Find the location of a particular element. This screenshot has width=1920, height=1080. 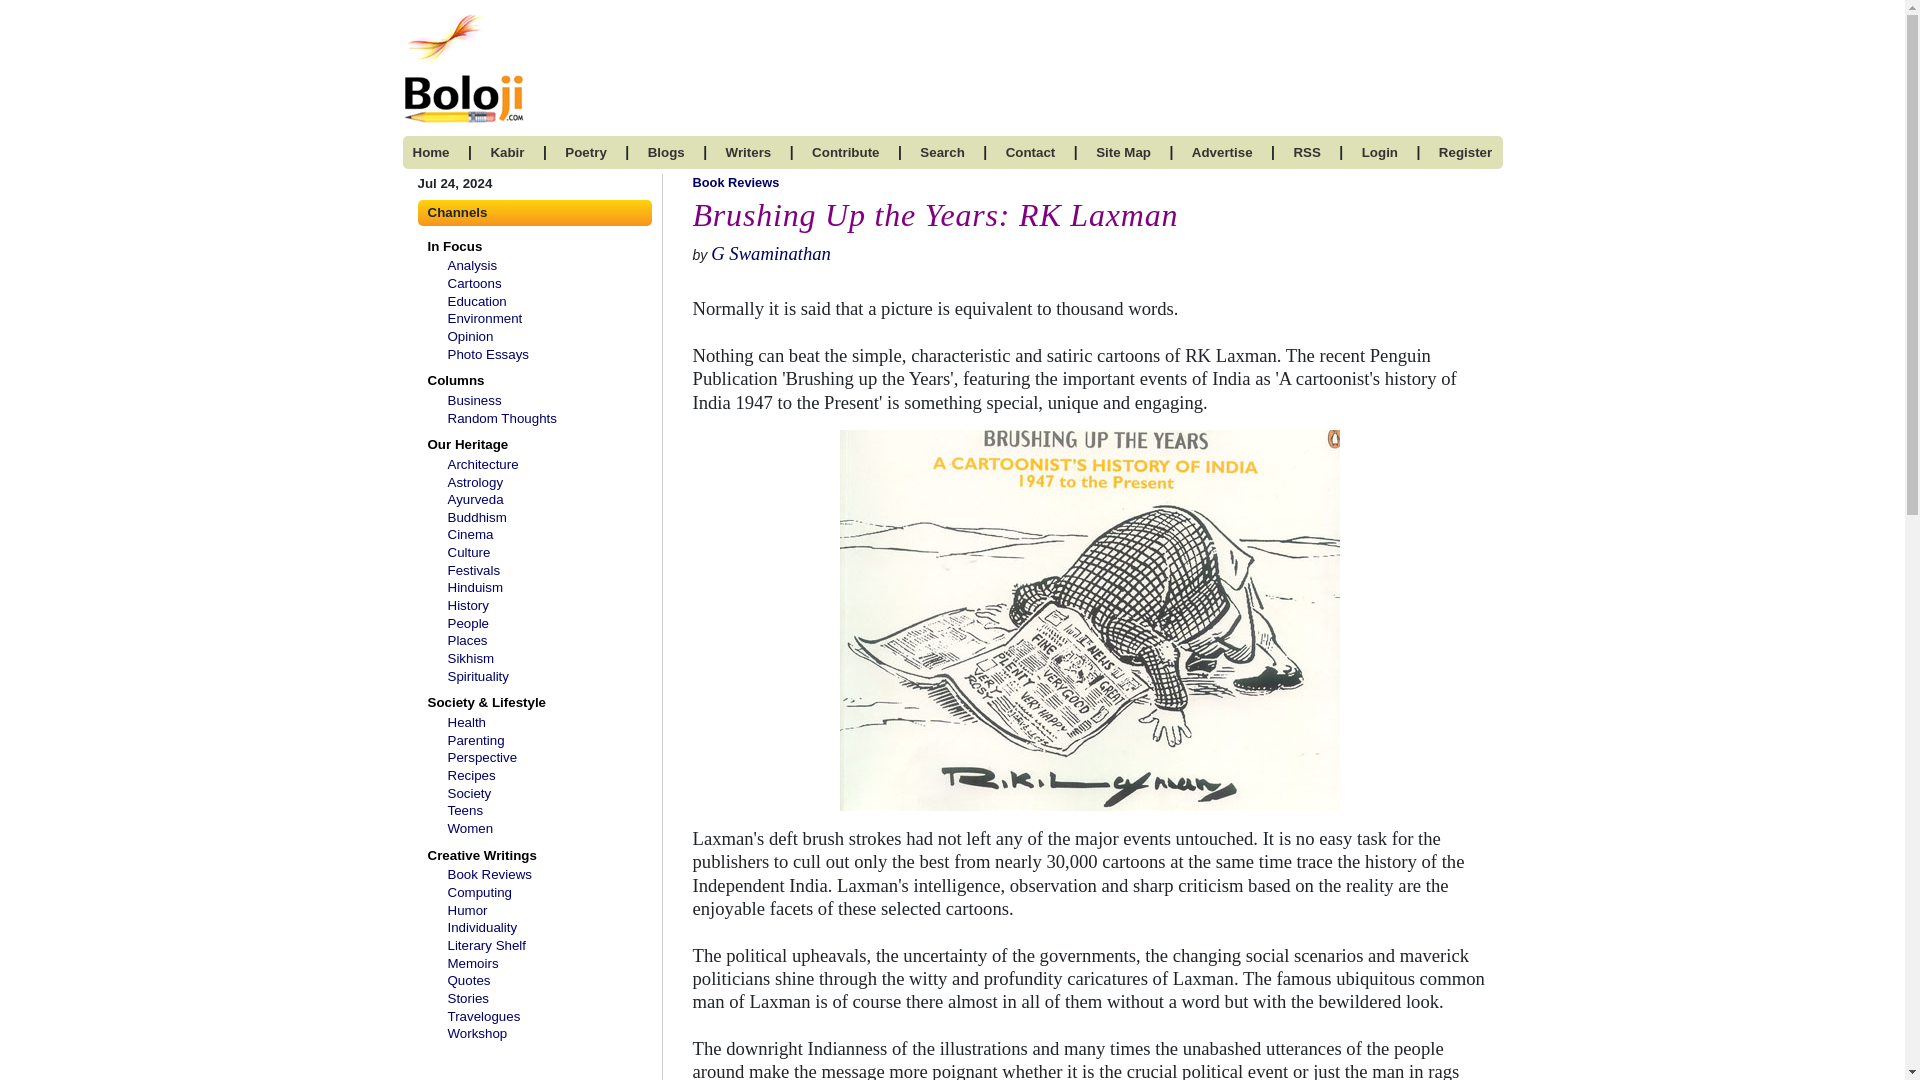

Kabir is located at coordinates (506, 152).